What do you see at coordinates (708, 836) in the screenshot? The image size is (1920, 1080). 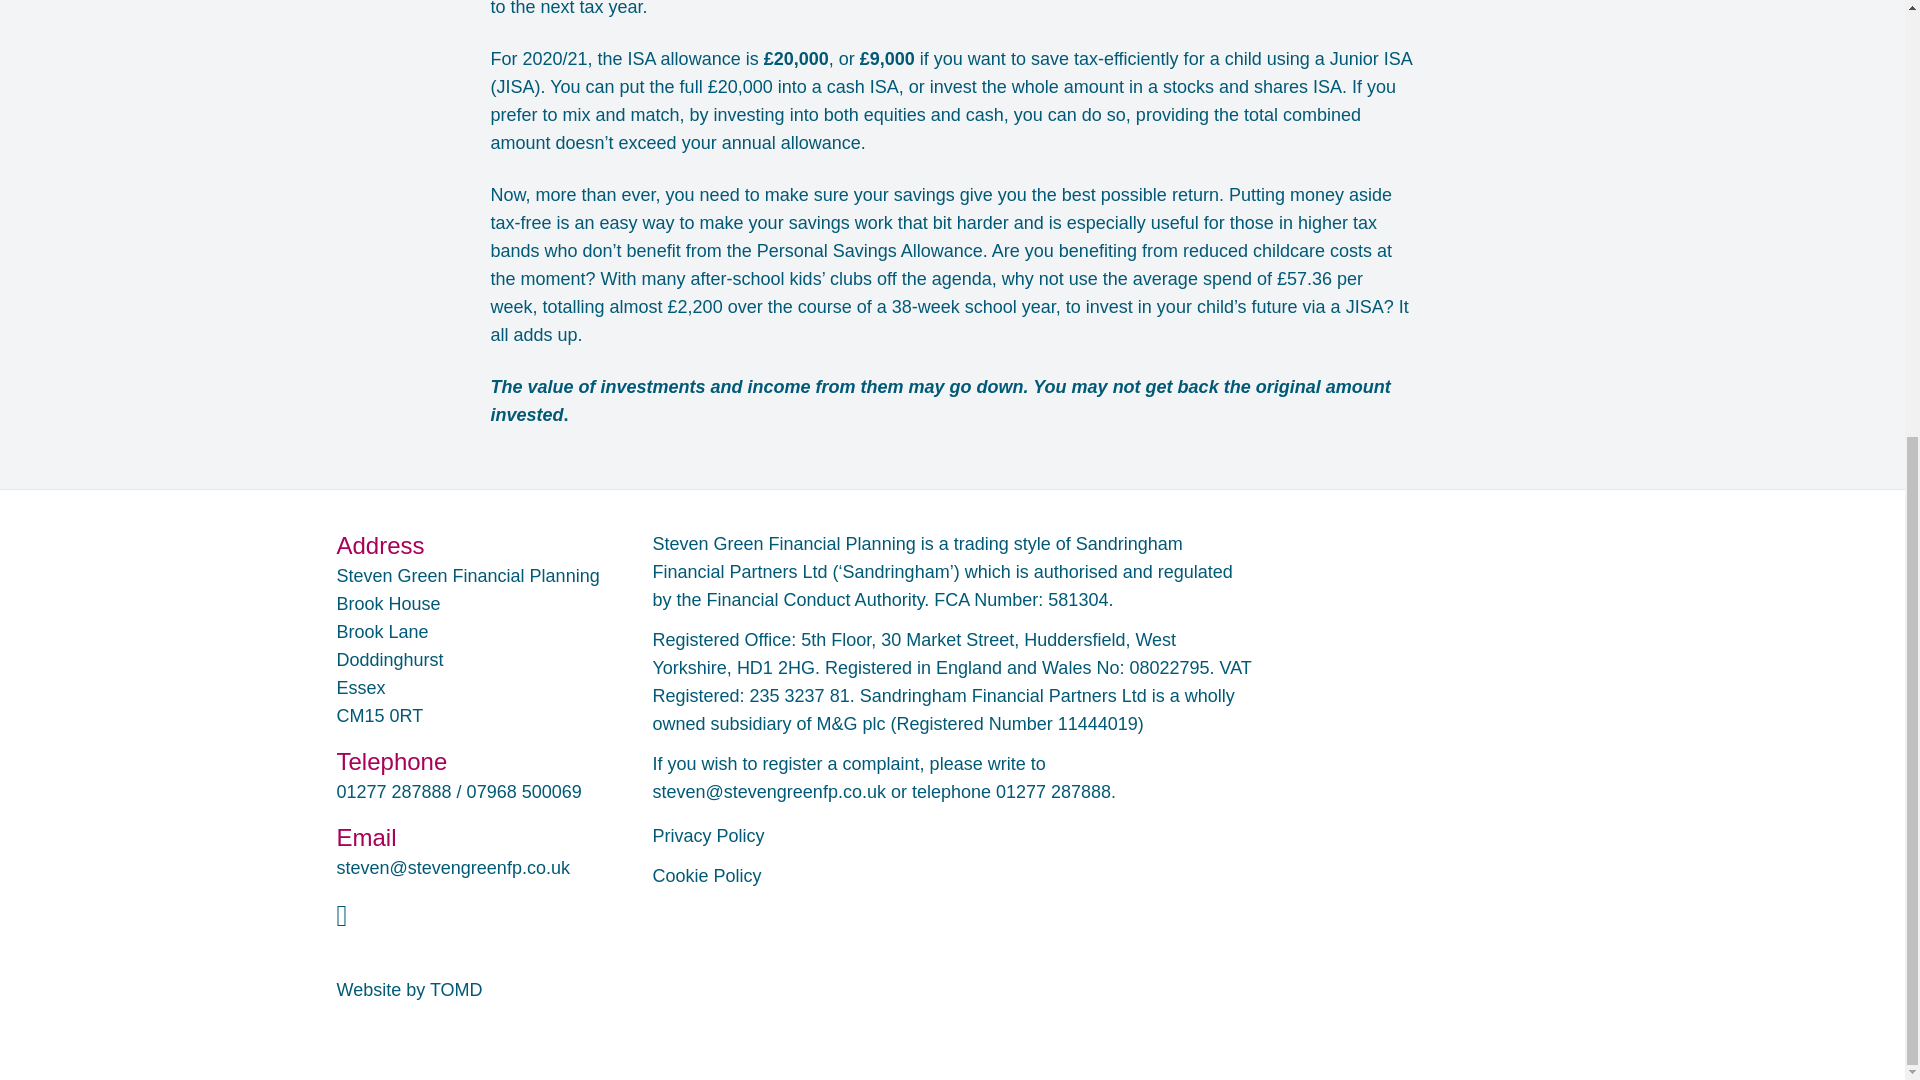 I see `Privacy Policy` at bounding box center [708, 836].